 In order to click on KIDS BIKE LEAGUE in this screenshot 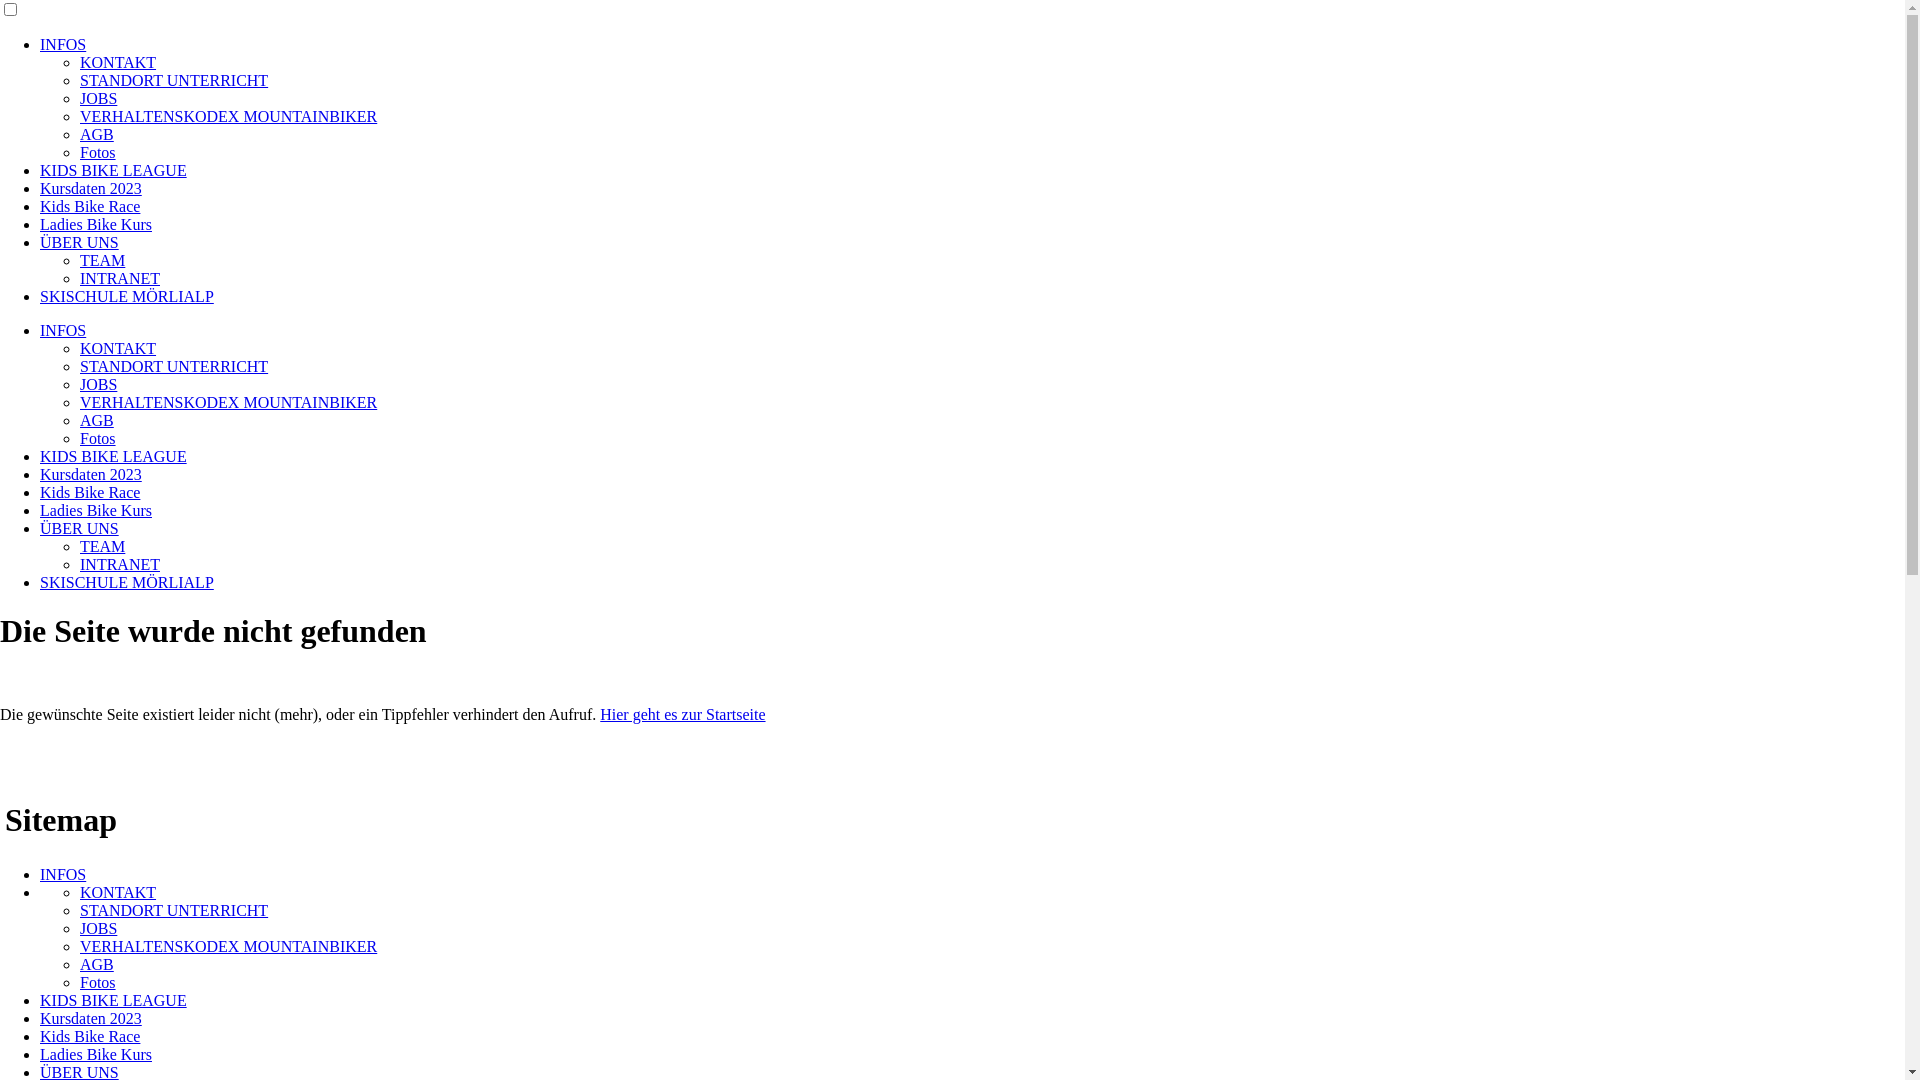, I will do `click(114, 1000)`.